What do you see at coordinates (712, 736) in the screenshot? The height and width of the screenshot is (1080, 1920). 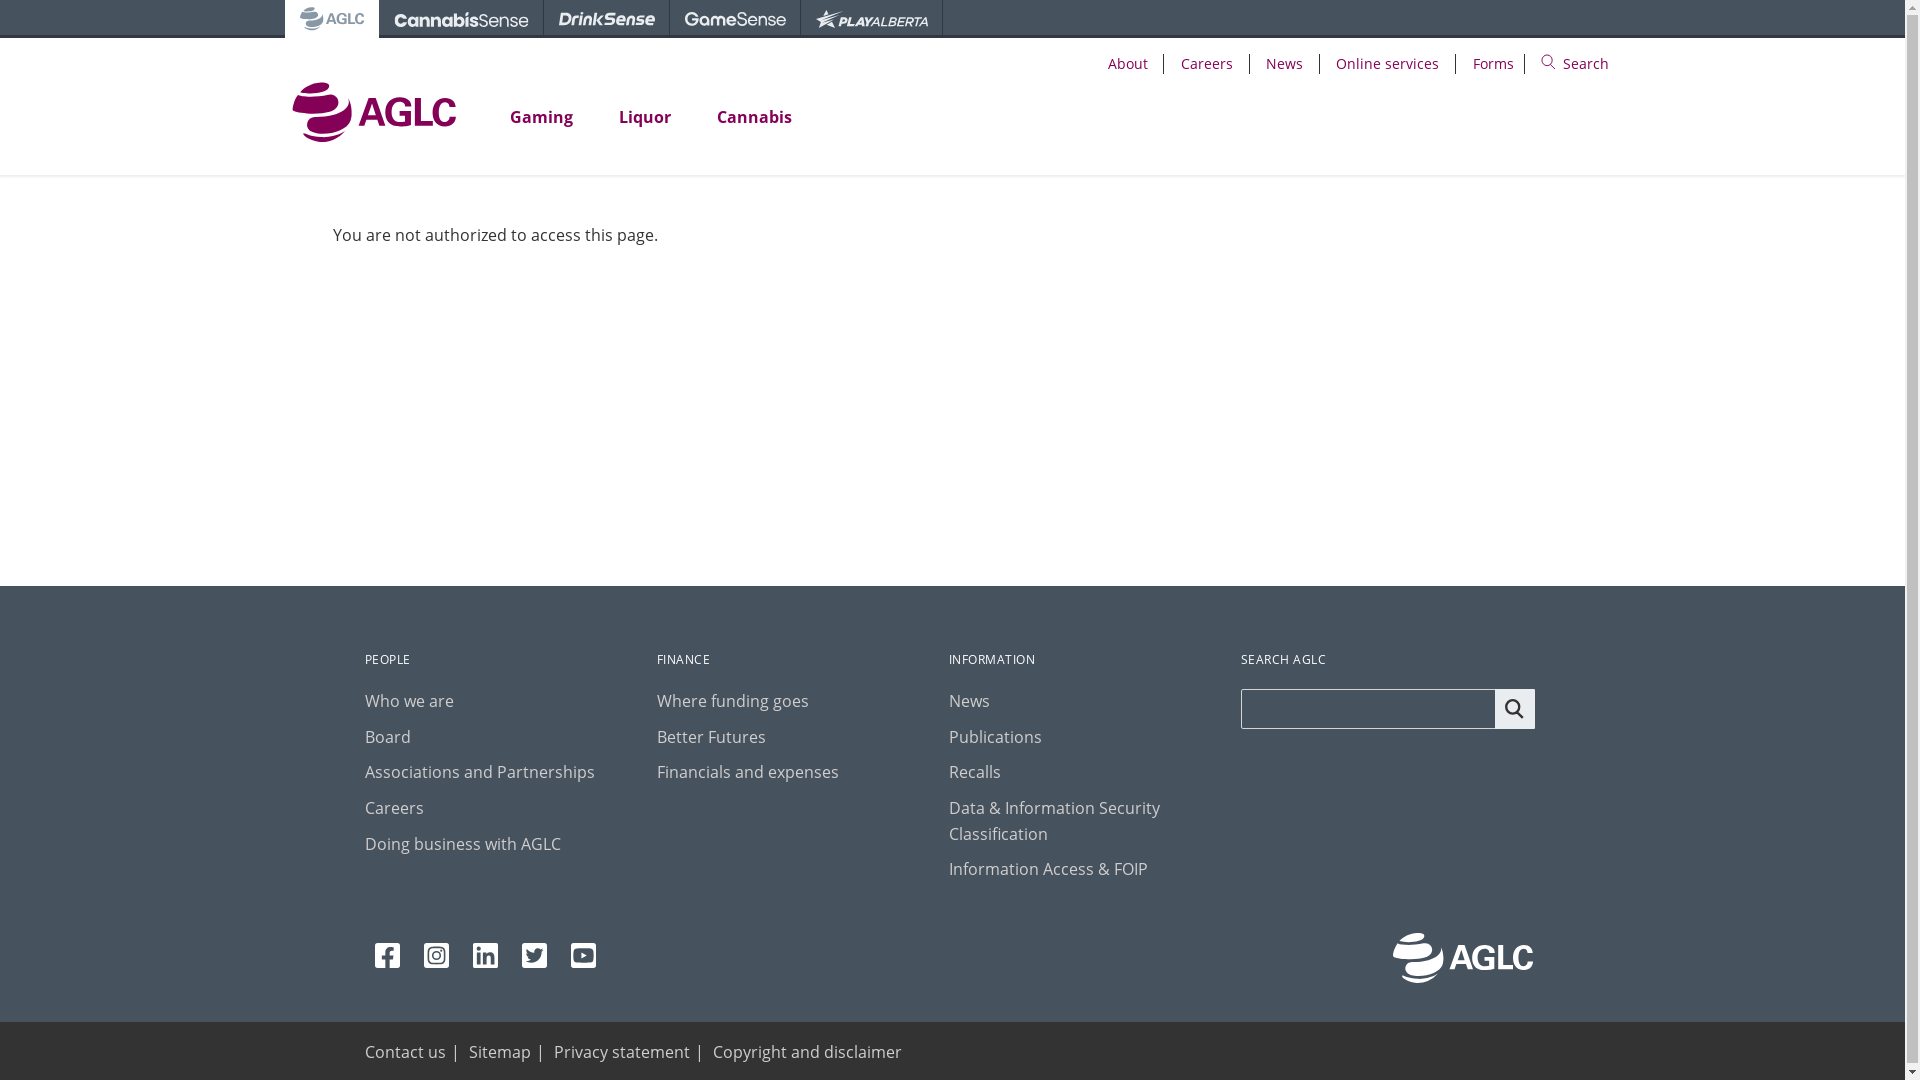 I see `Better Futures` at bounding box center [712, 736].